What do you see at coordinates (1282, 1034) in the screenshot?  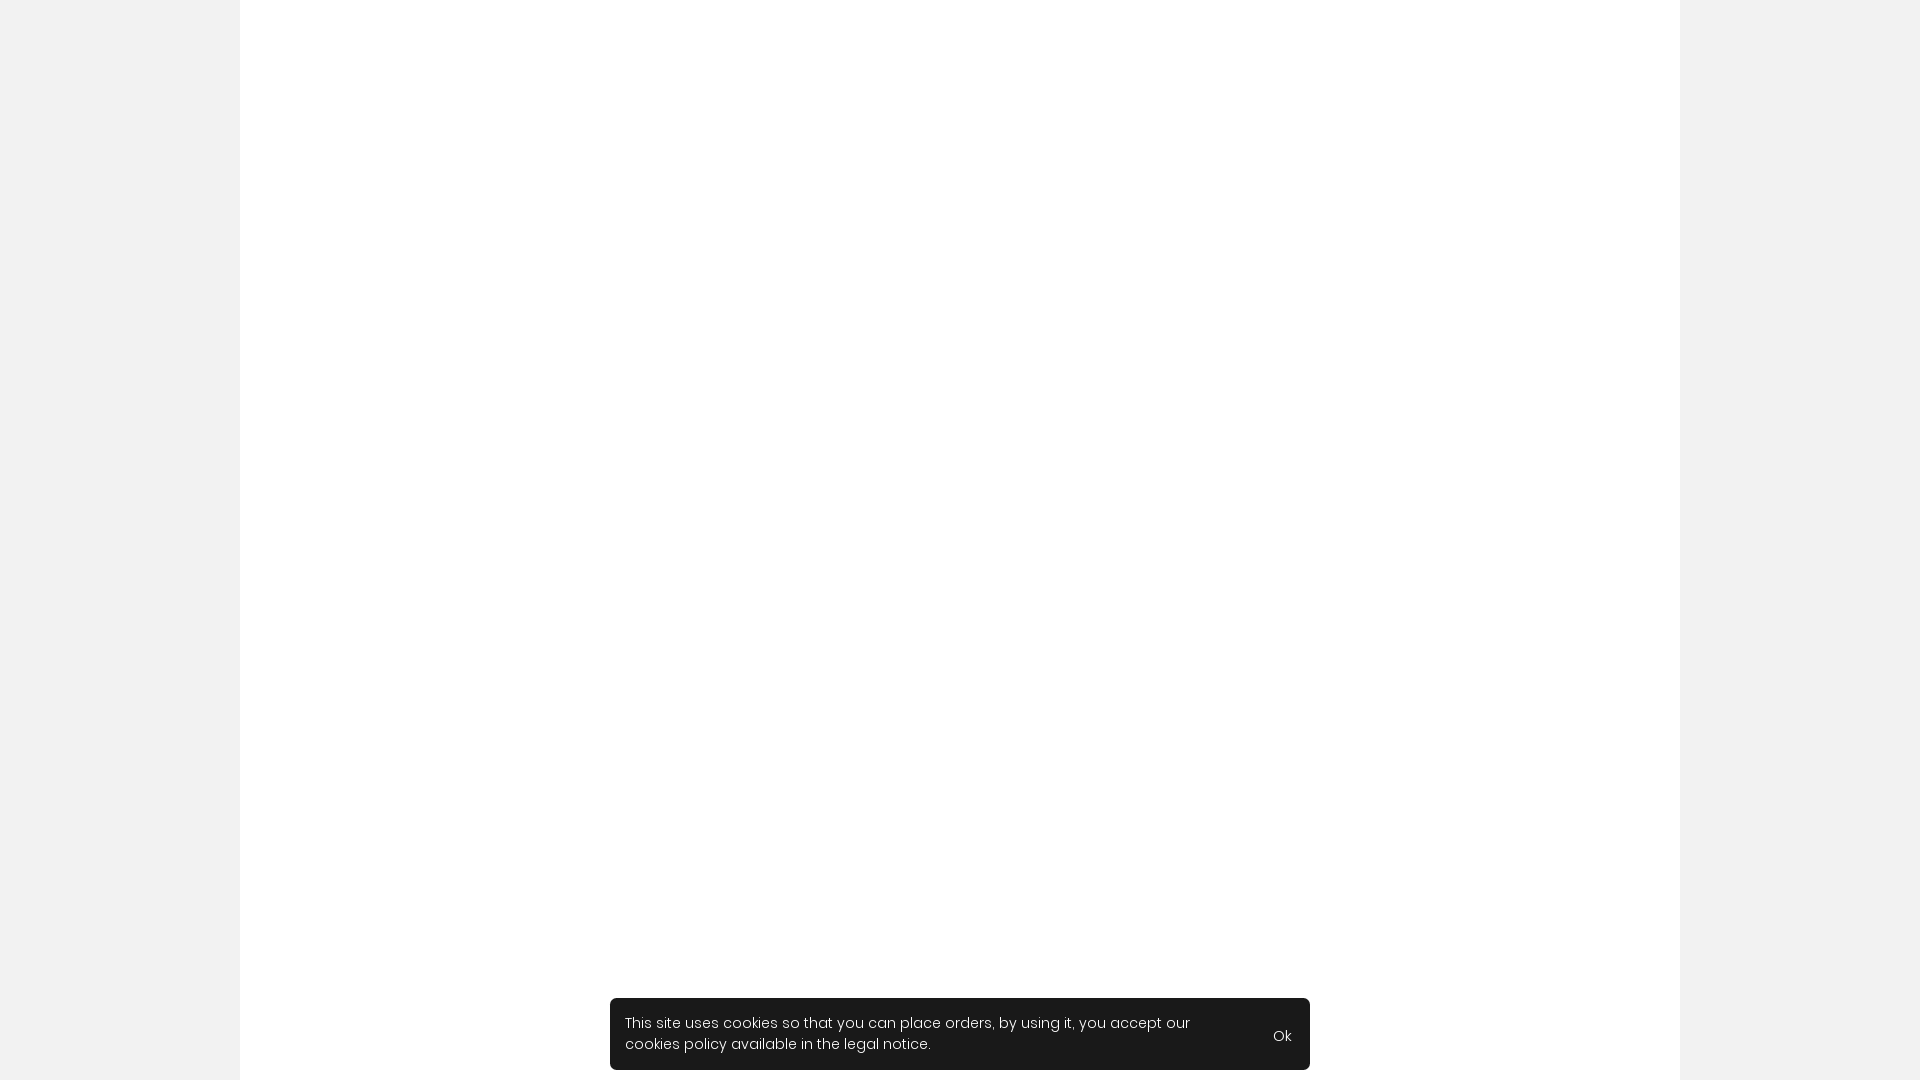 I see `Ok` at bounding box center [1282, 1034].